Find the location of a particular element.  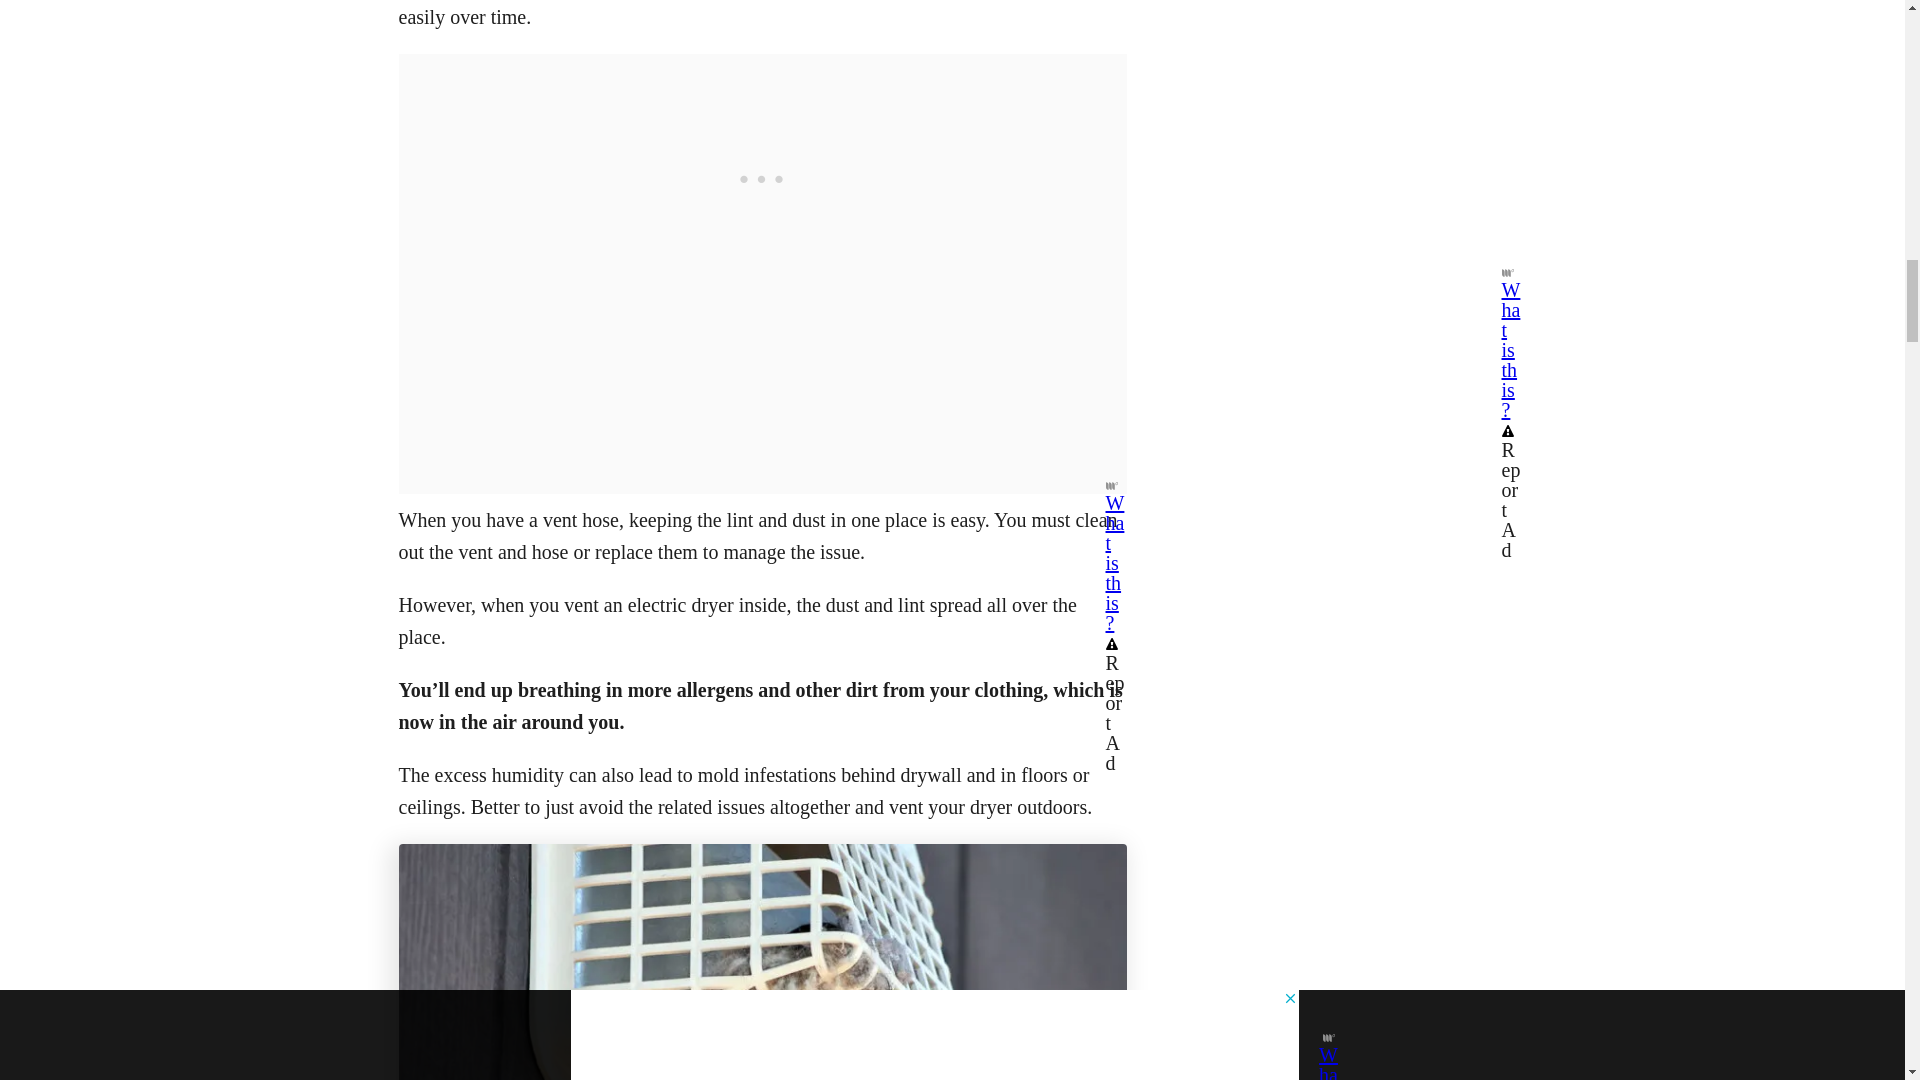

3rd party ad content is located at coordinates (762, 178).